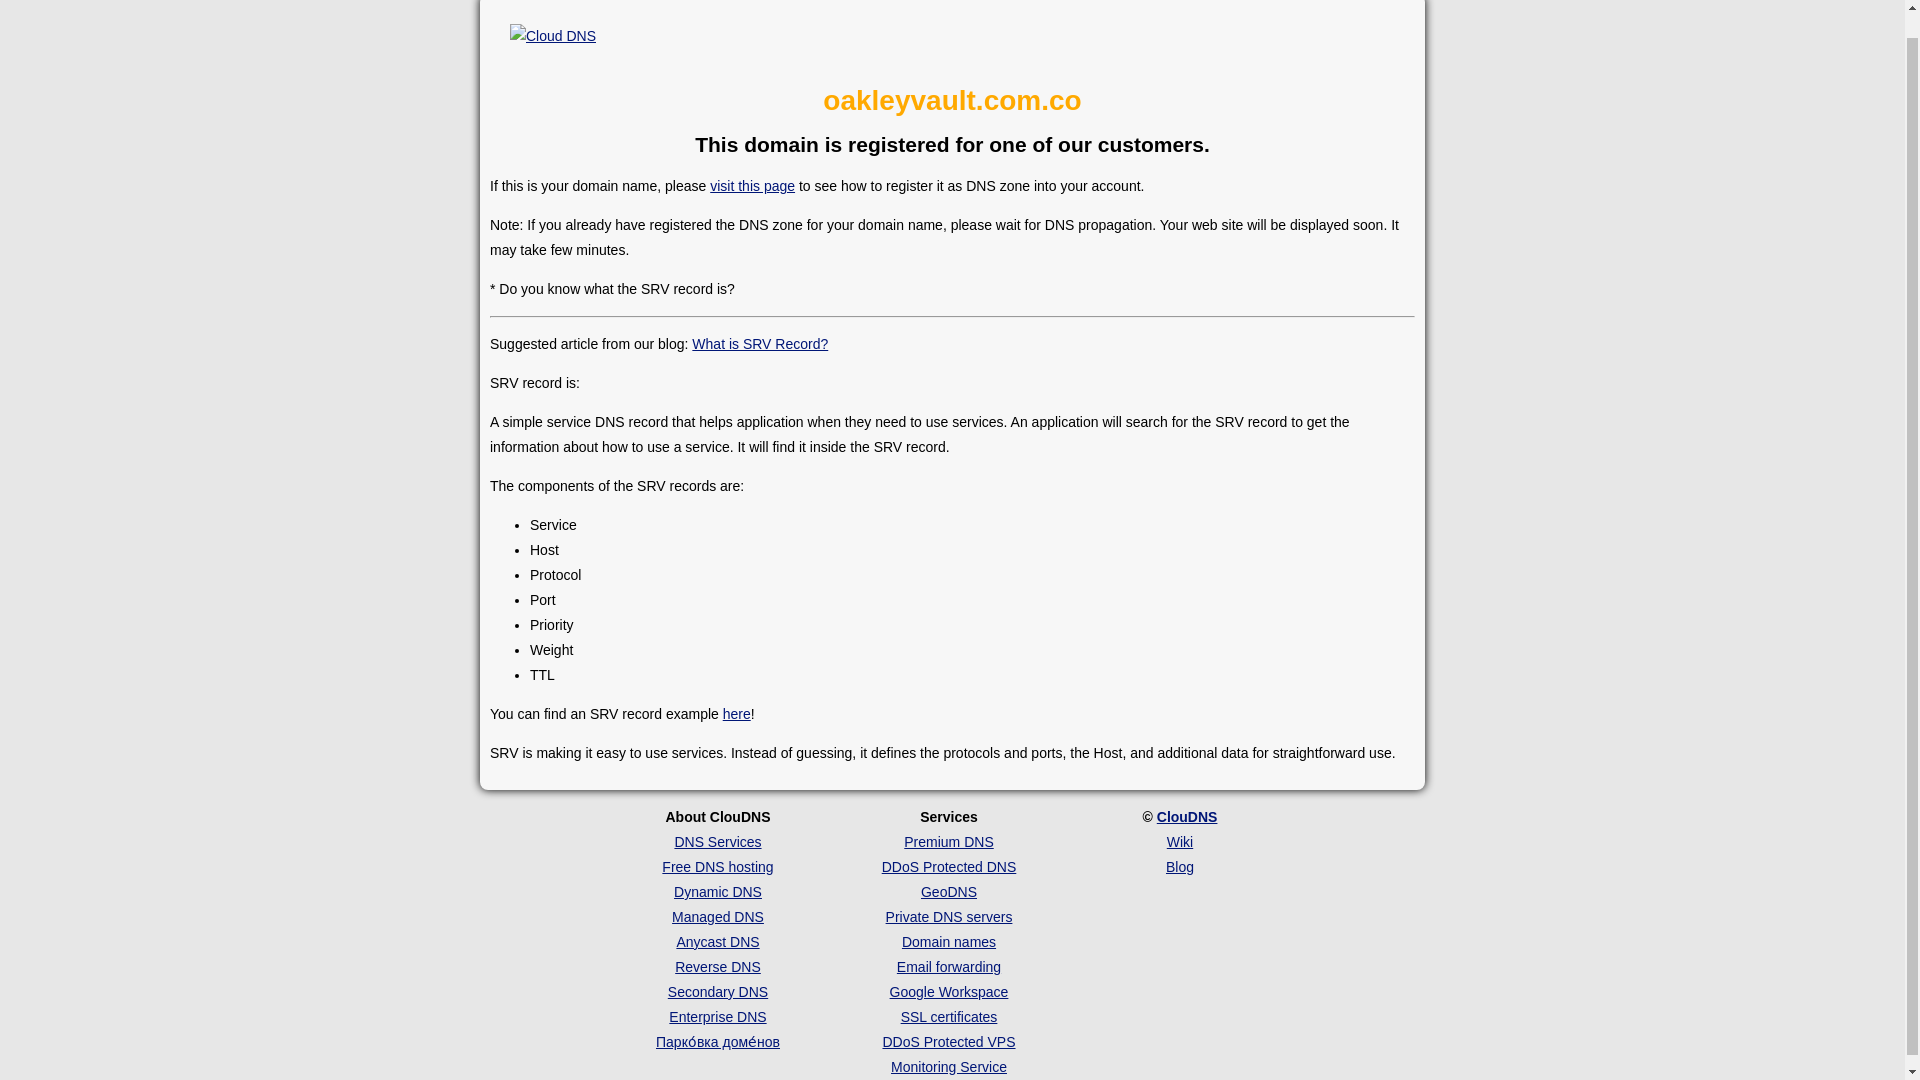  Describe the element at coordinates (718, 967) in the screenshot. I see `Reverse DNS` at that location.